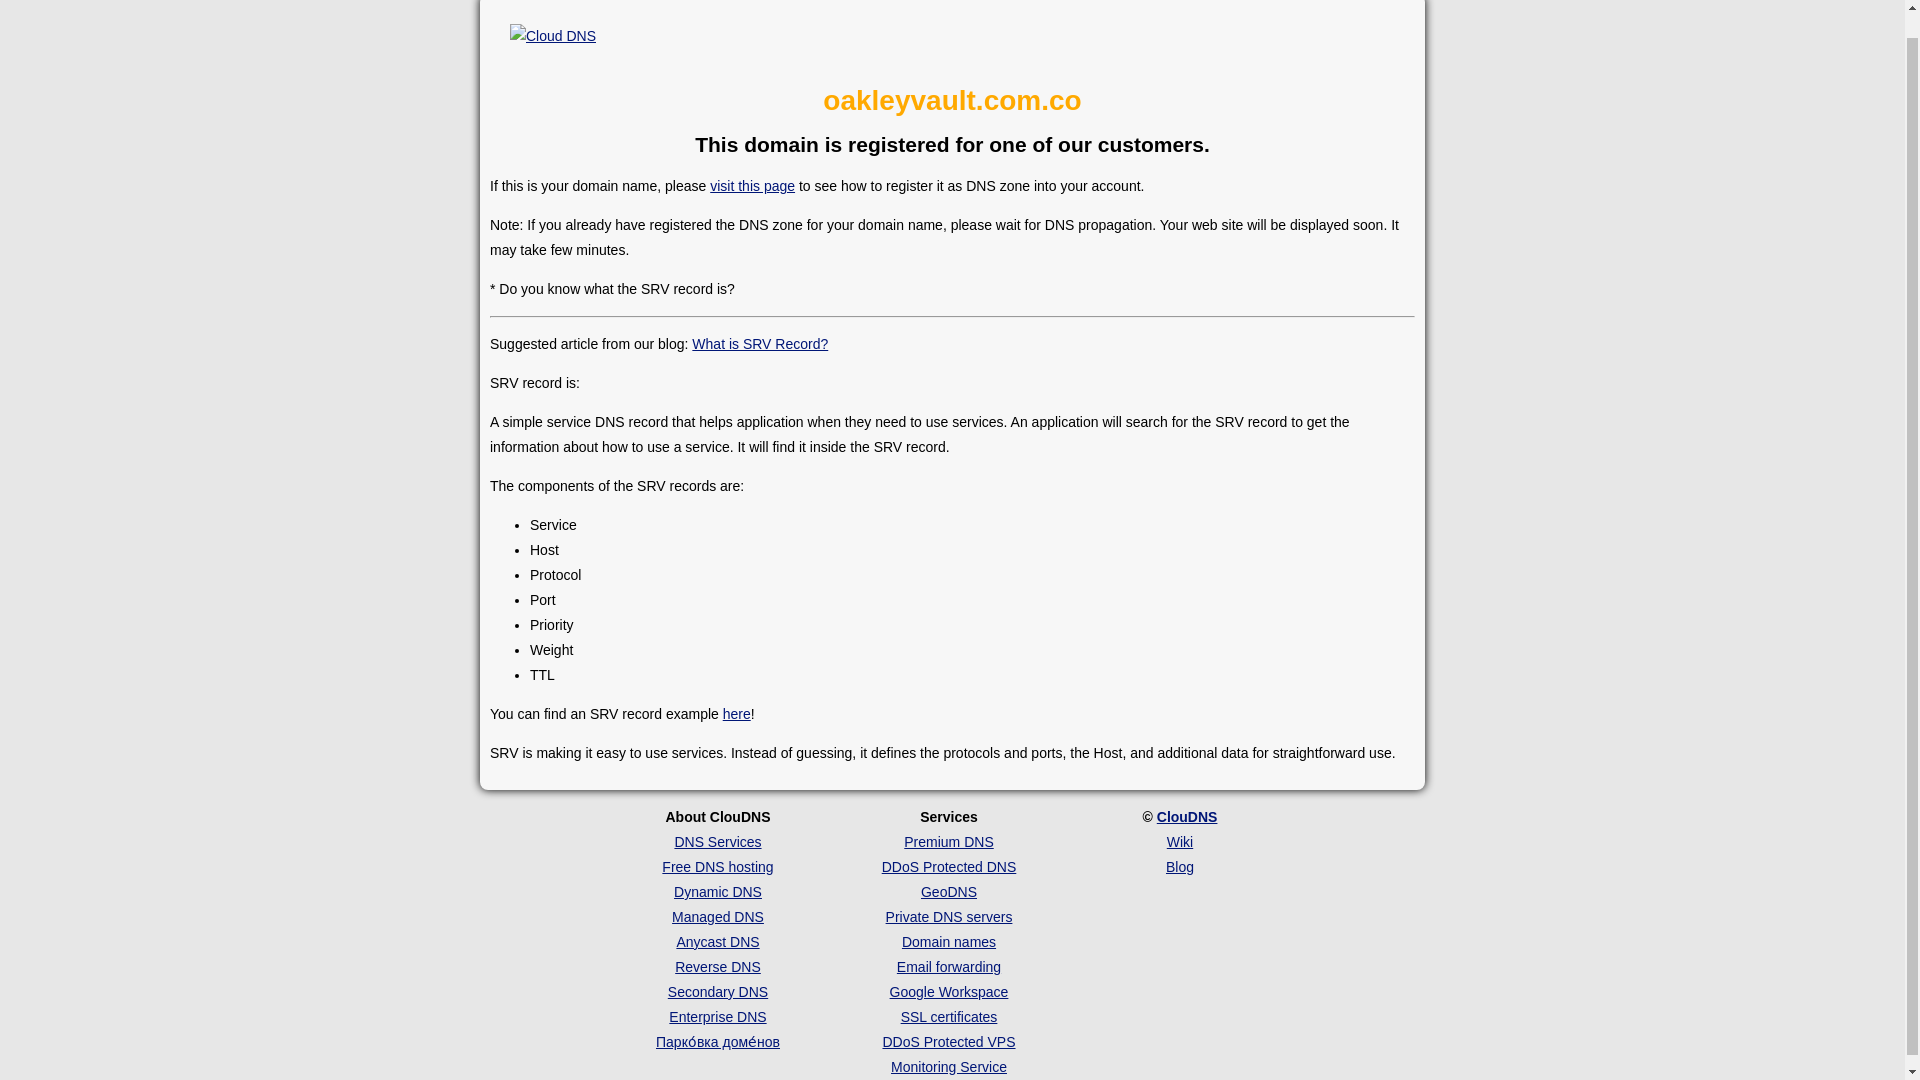  Describe the element at coordinates (718, 967) in the screenshot. I see `Reverse DNS` at that location.